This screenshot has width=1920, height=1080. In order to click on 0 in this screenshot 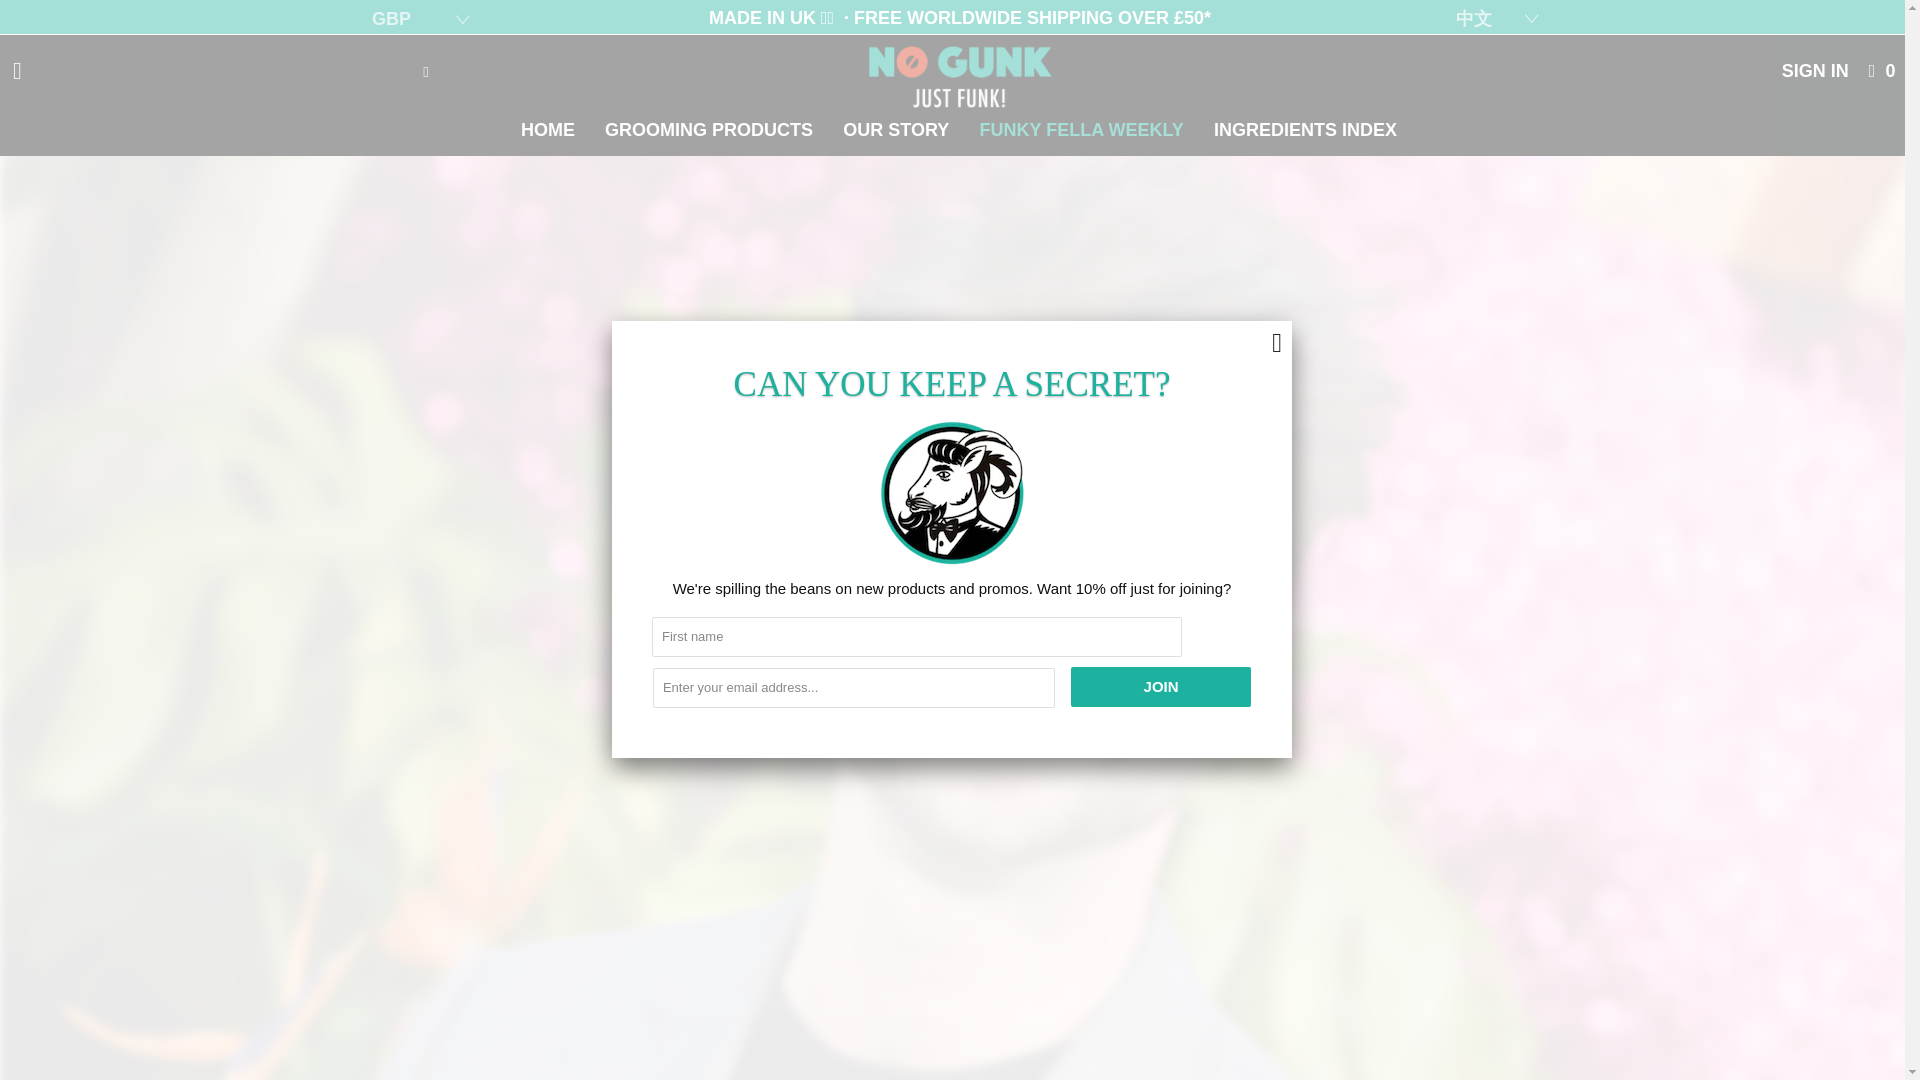, I will do `click(1882, 70)`.